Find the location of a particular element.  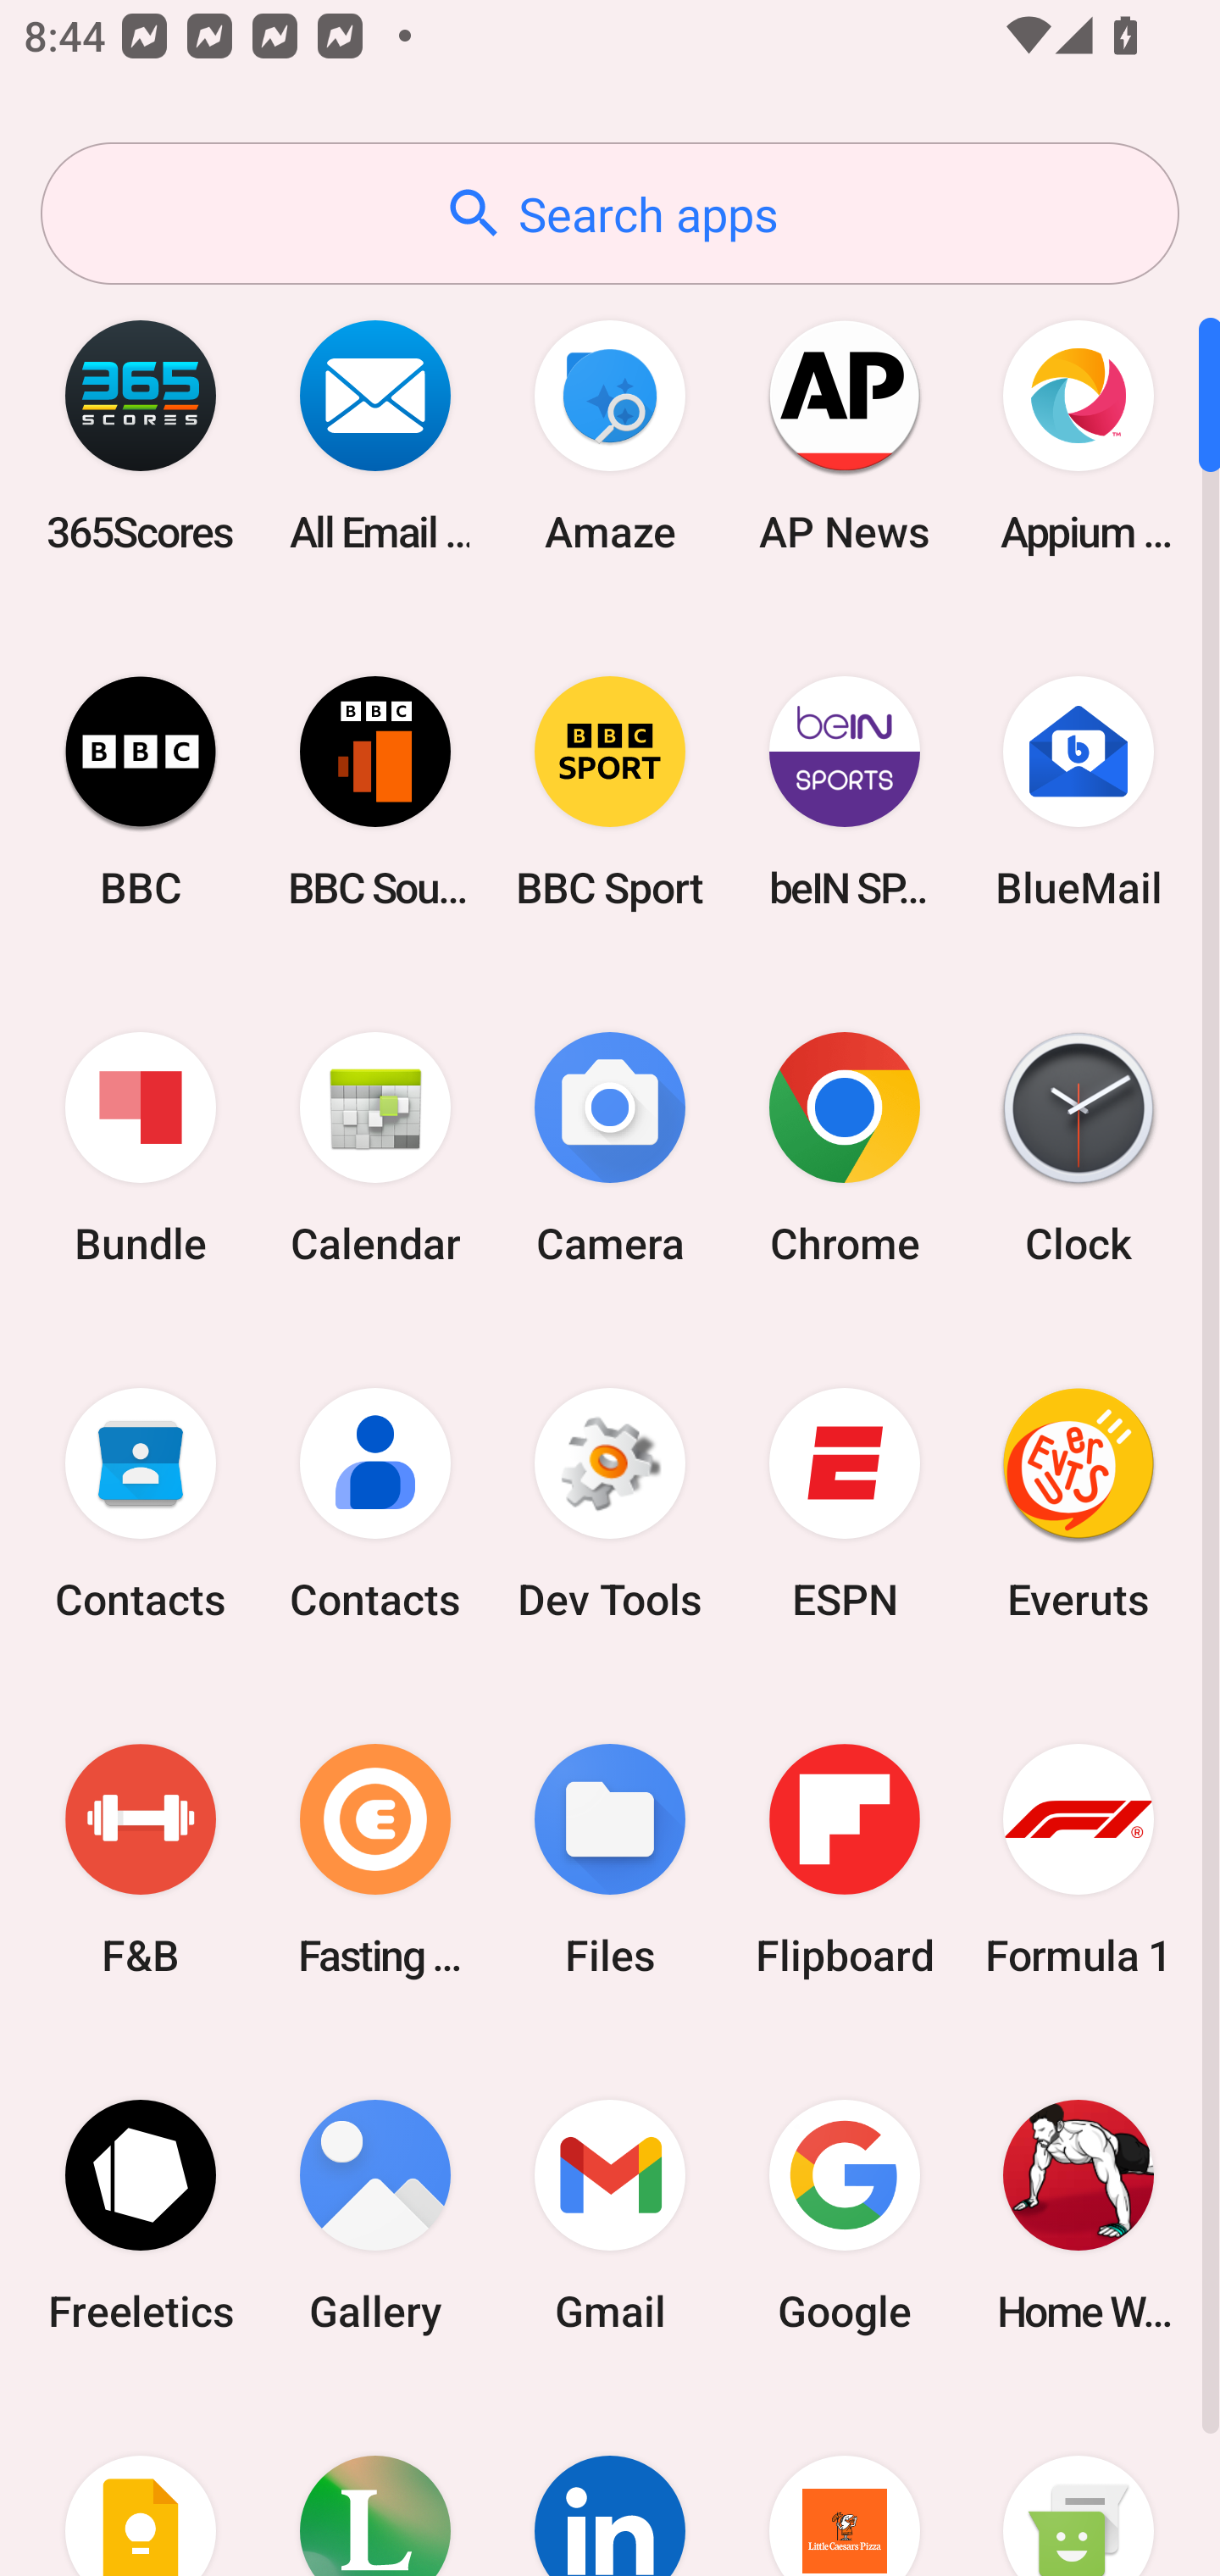

Amaze is located at coordinates (610, 436).